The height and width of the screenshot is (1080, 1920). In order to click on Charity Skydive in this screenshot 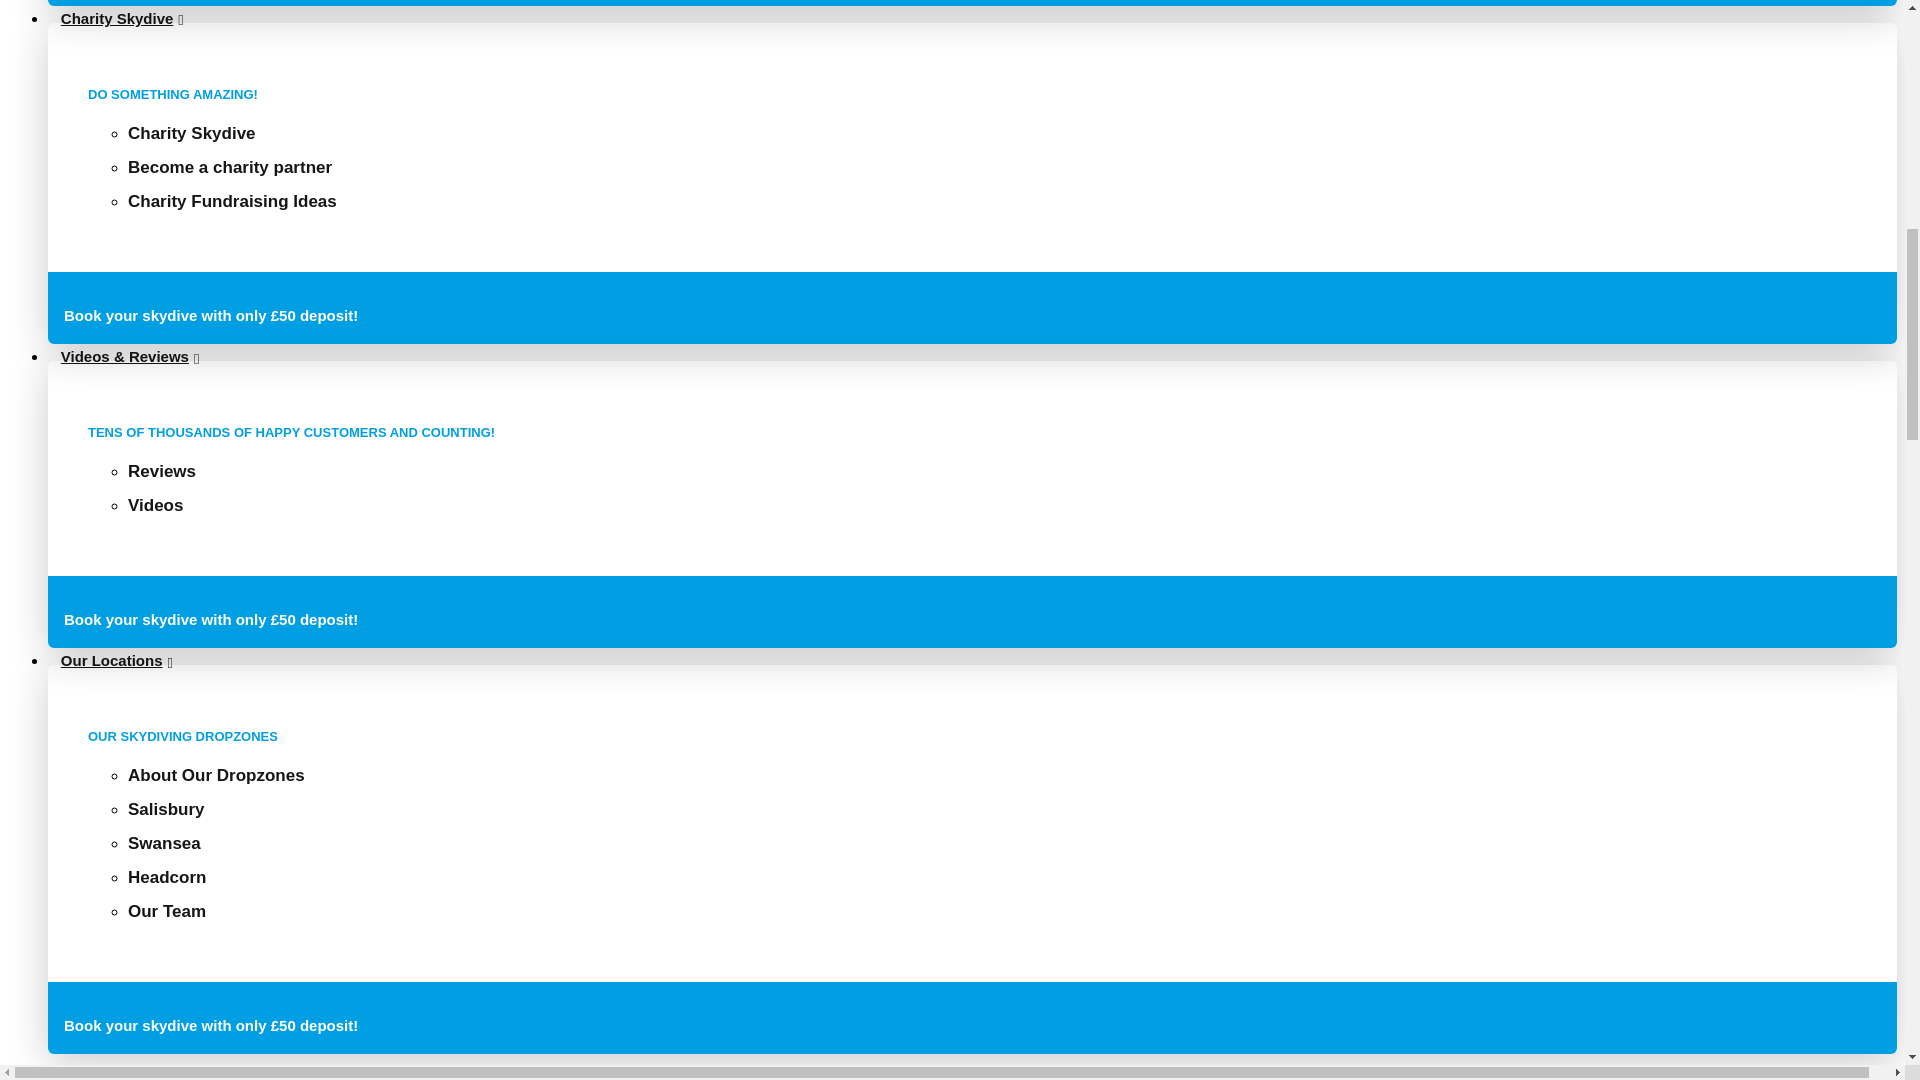, I will do `click(122, 18)`.